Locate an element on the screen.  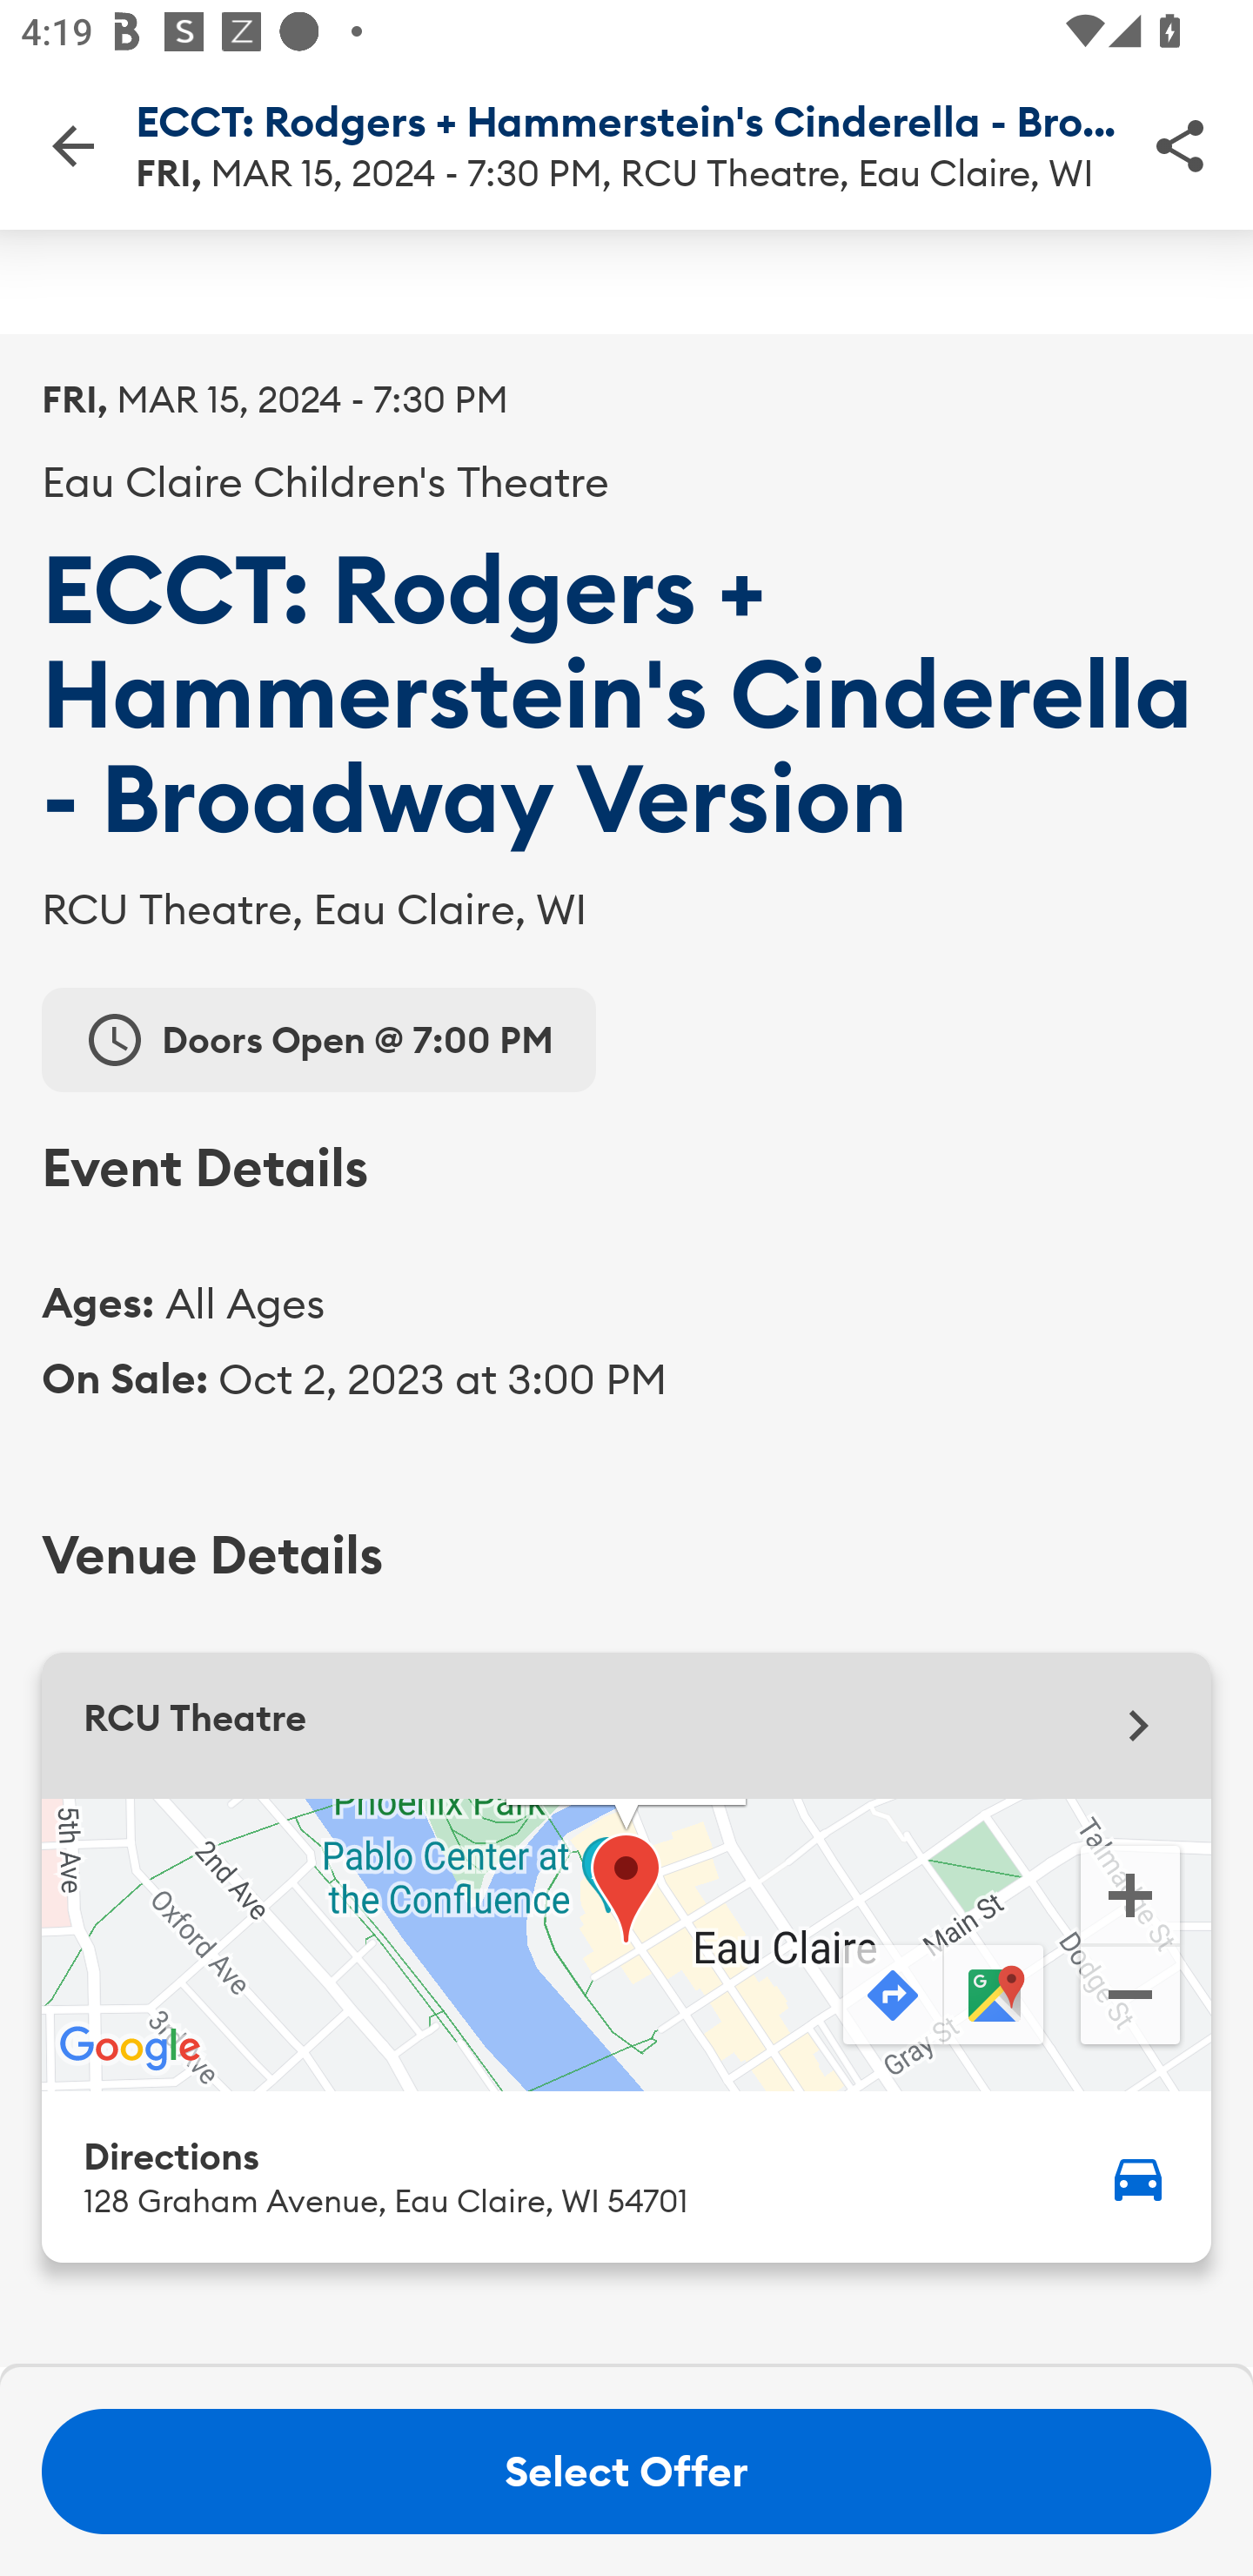
Share is located at coordinates (1180, 144).